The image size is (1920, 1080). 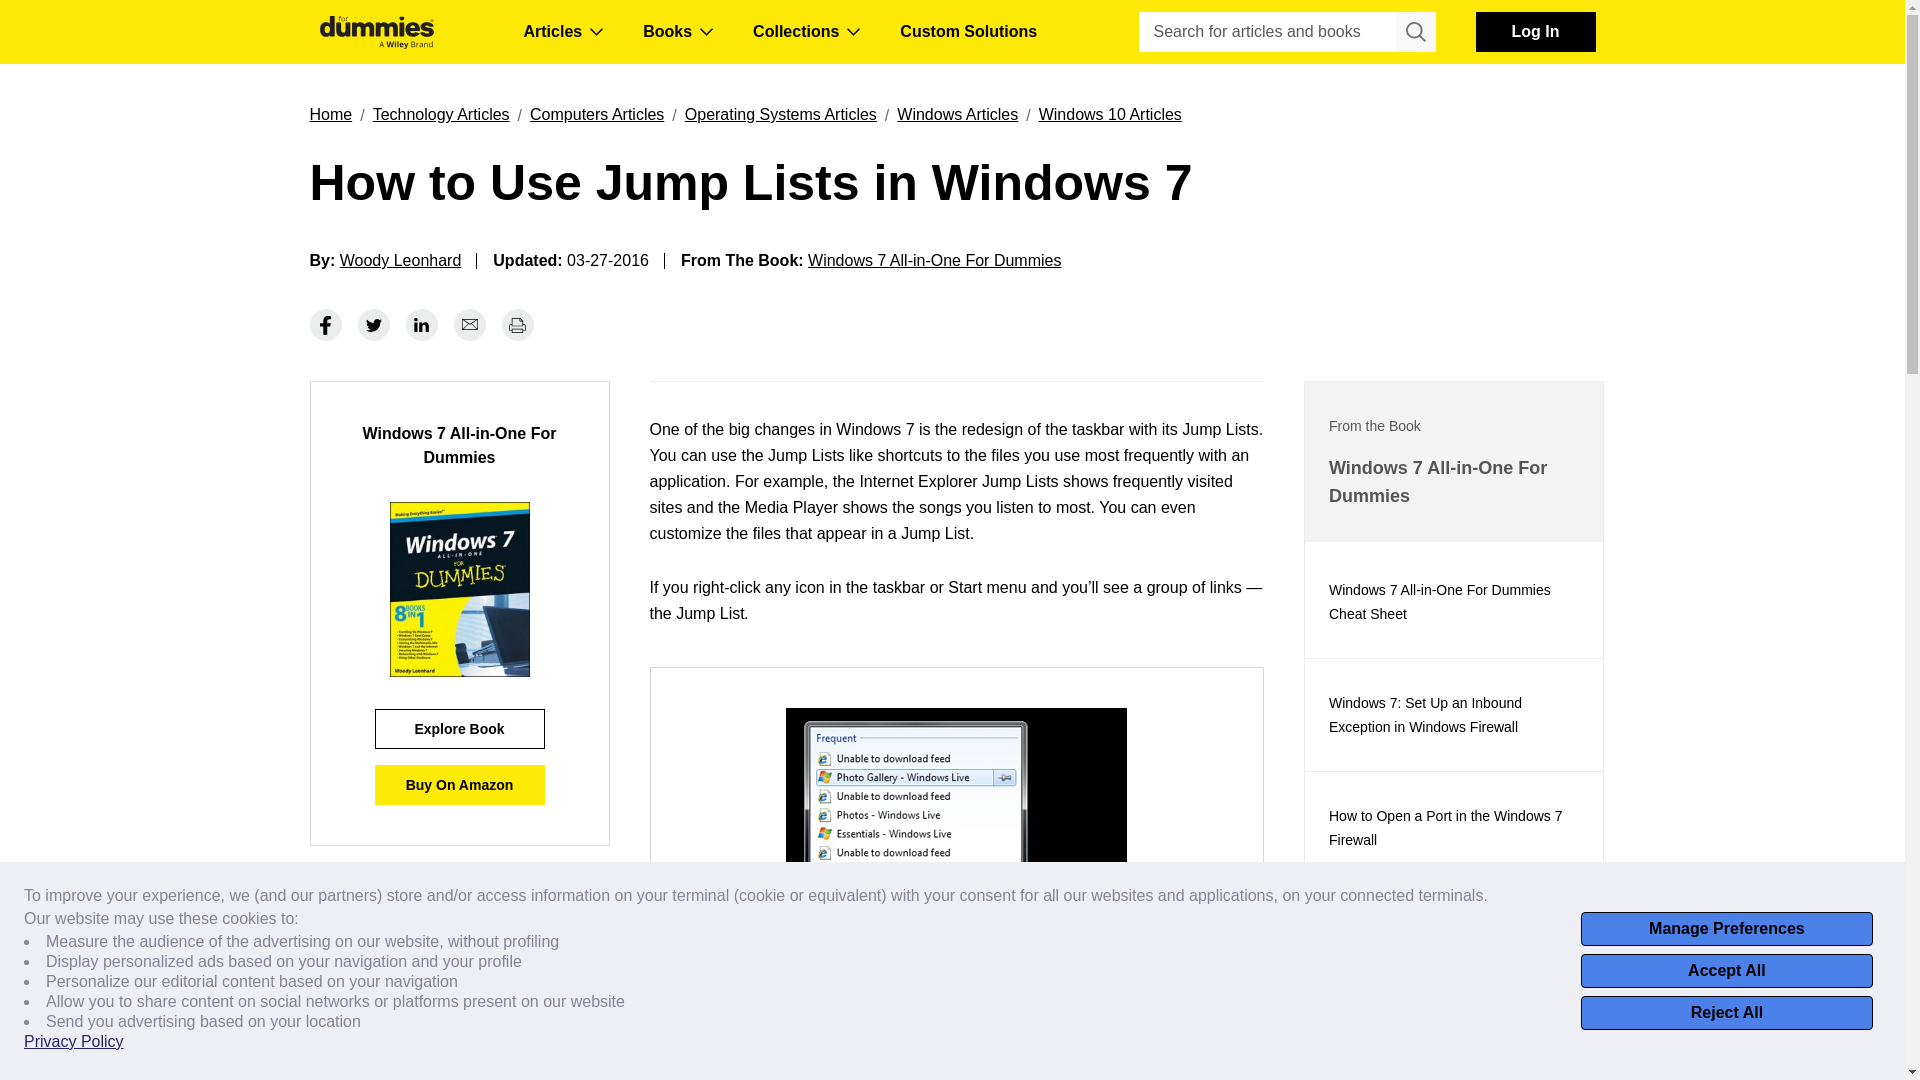 I want to click on Accept All, so click(x=1726, y=970).